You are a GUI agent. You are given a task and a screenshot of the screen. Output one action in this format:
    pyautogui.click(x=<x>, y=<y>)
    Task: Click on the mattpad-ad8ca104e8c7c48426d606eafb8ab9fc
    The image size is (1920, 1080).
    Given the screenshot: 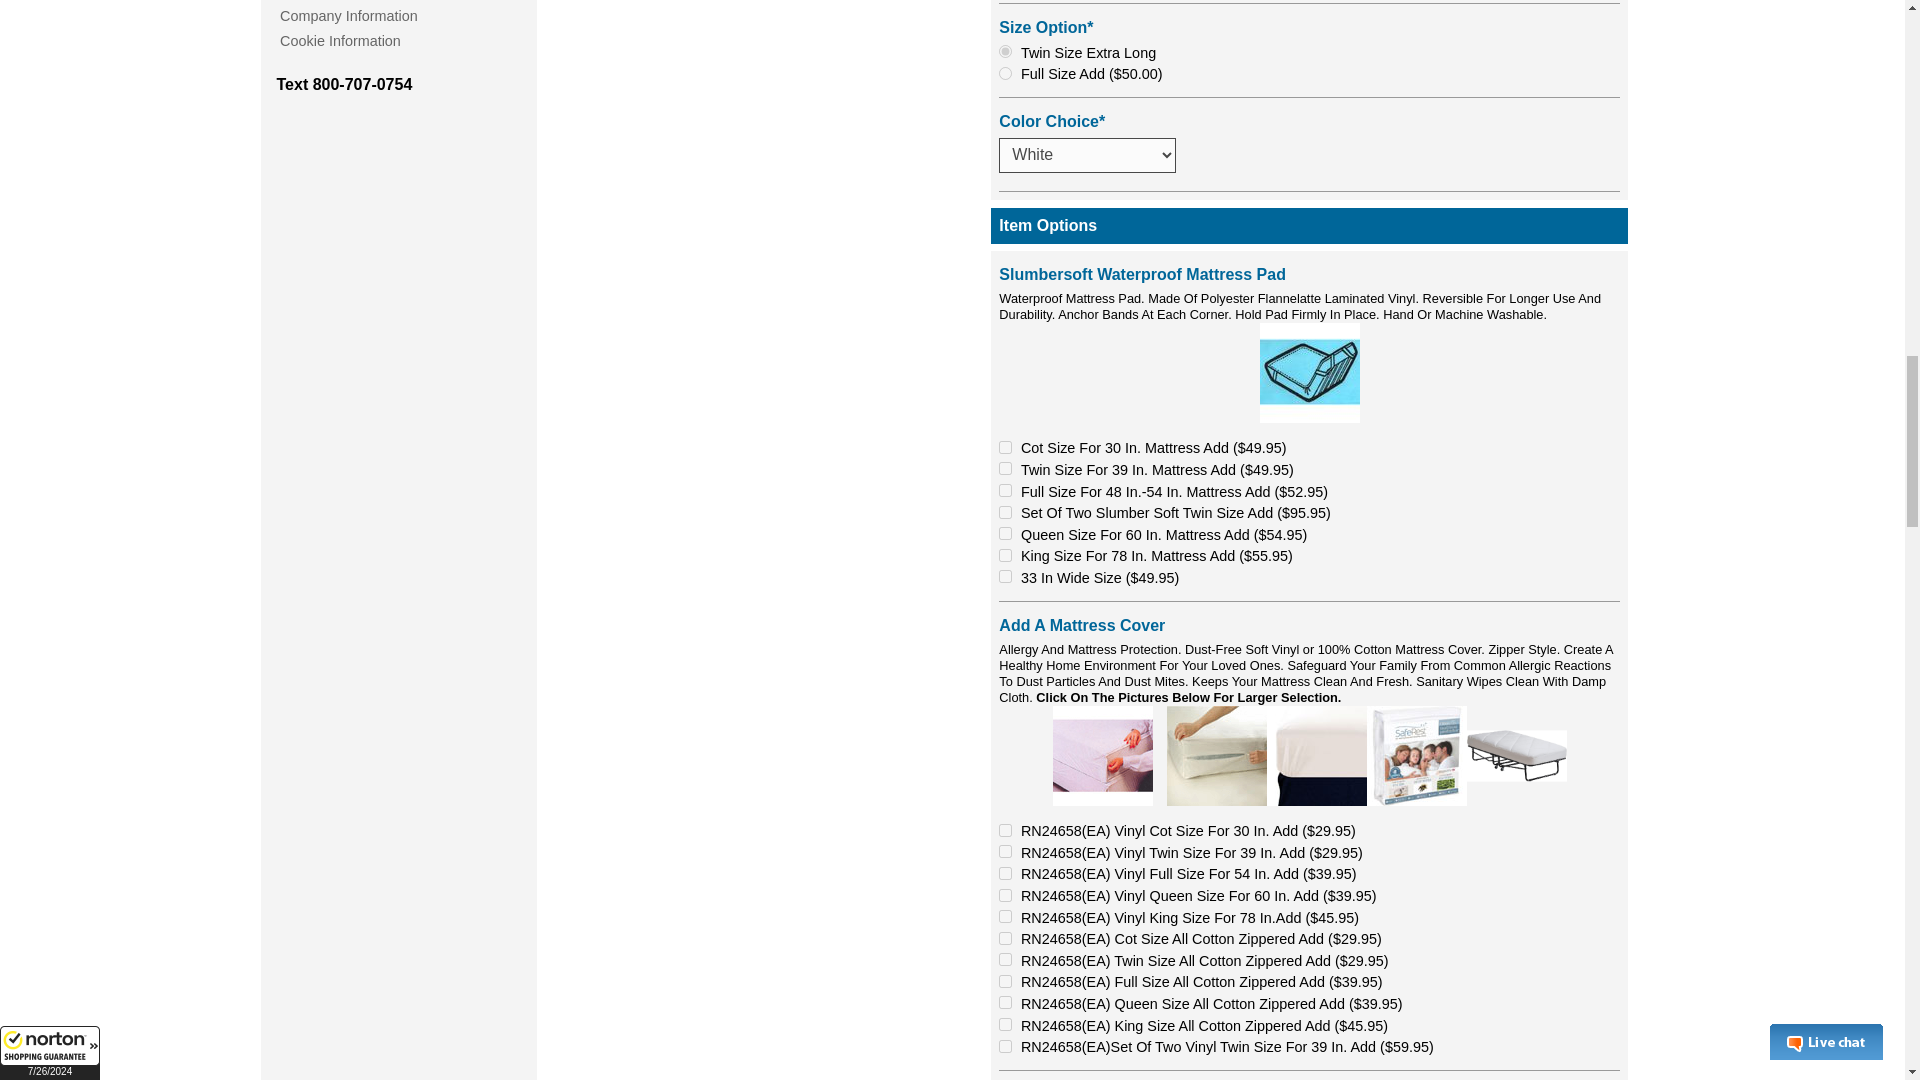 What is the action you would take?
    pyautogui.click(x=1004, y=446)
    